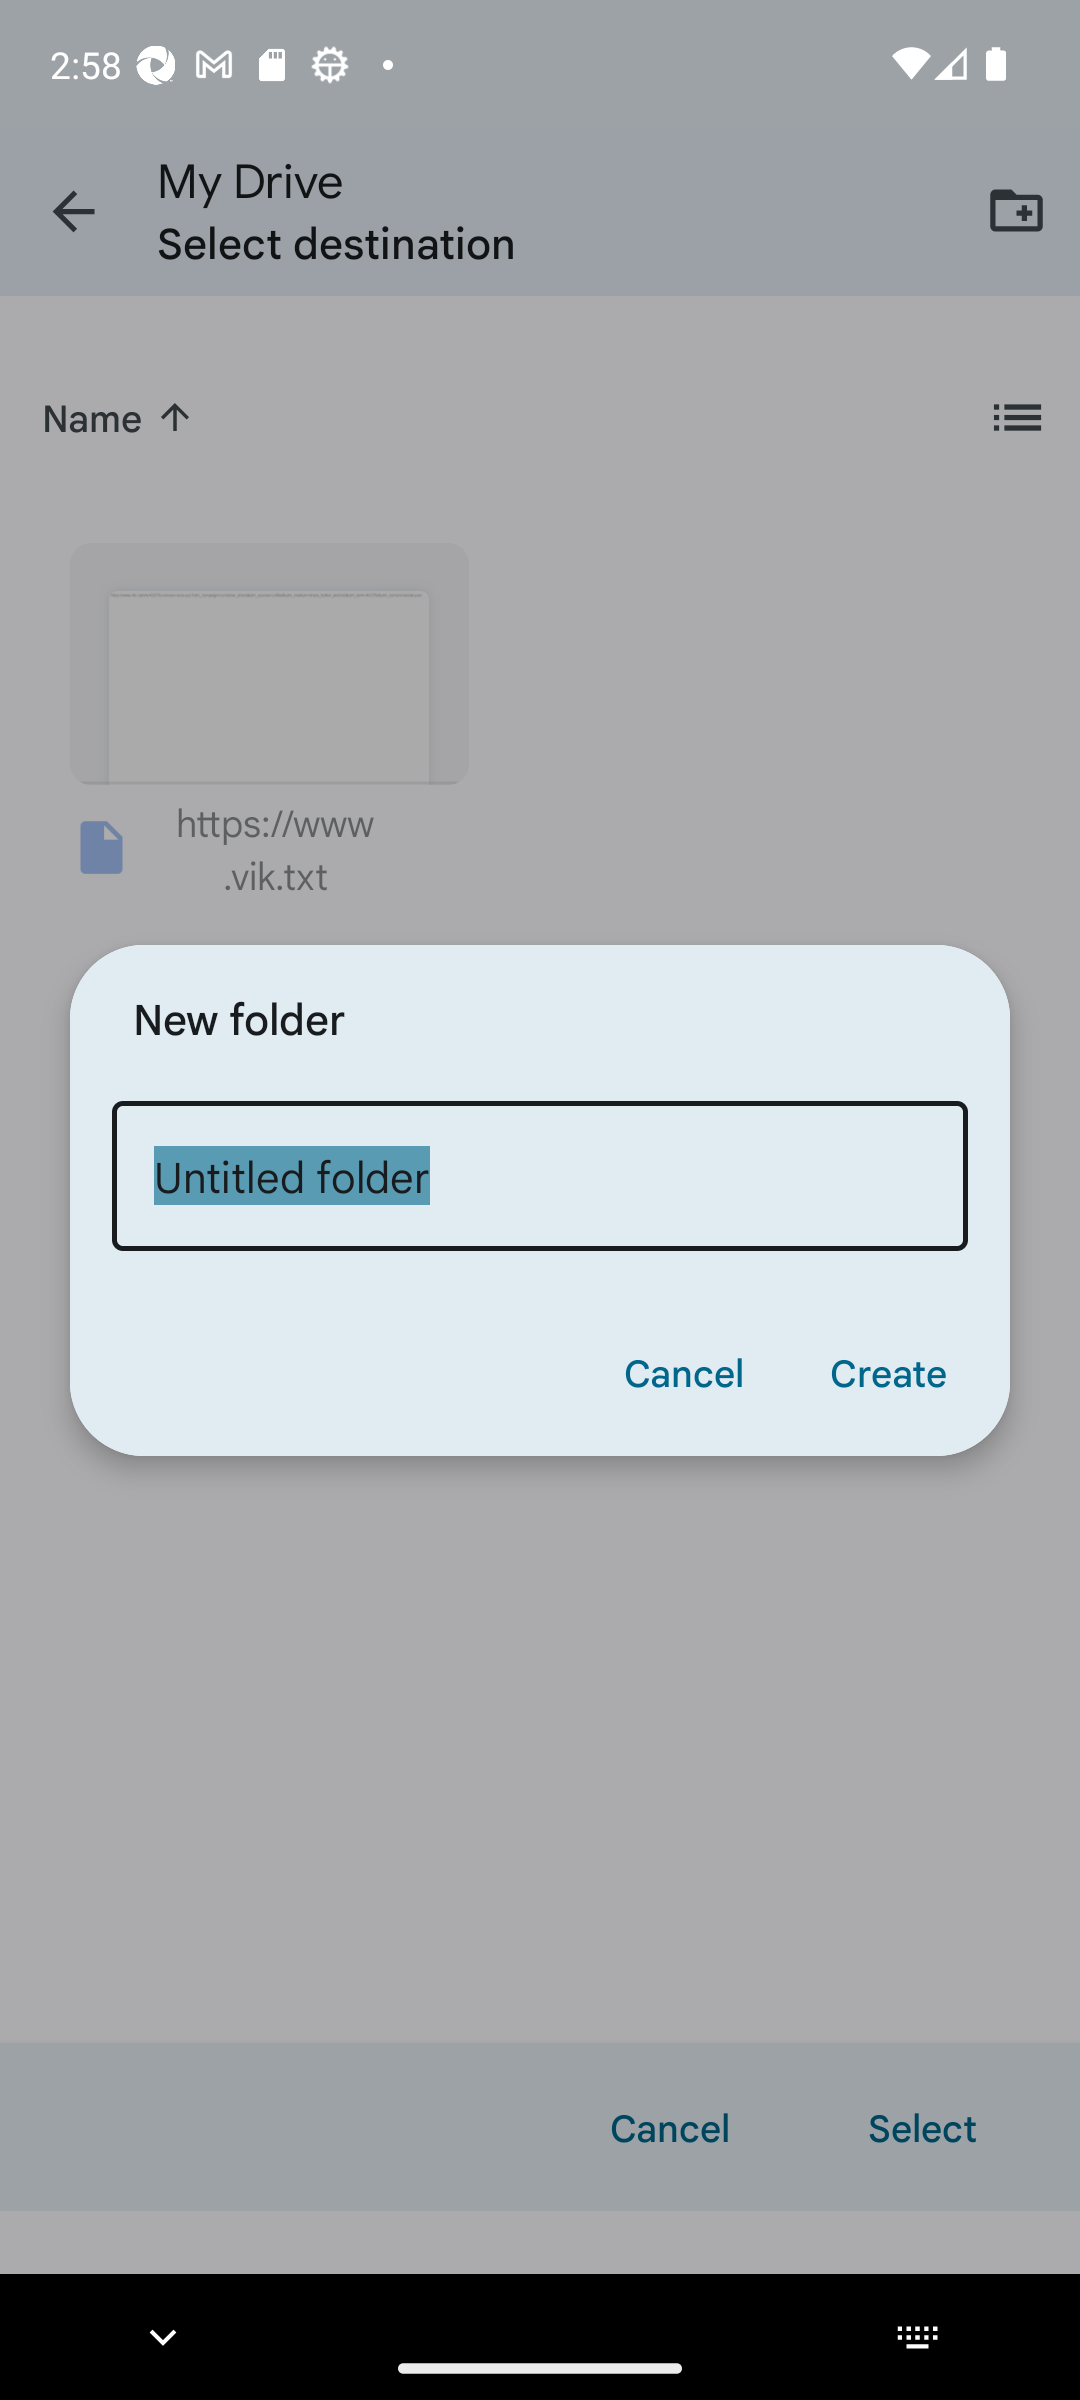 The height and width of the screenshot is (2400, 1080). I want to click on Create, so click(888, 1372).